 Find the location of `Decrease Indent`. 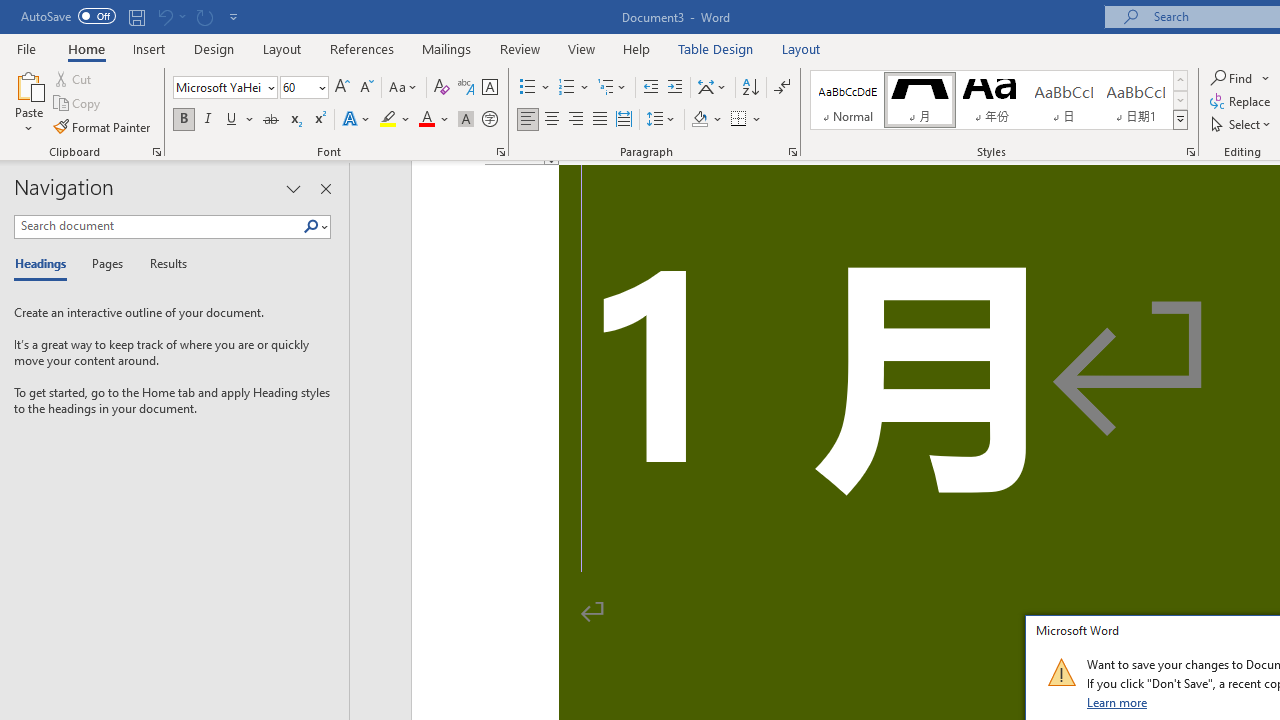

Decrease Indent is located at coordinates (650, 88).